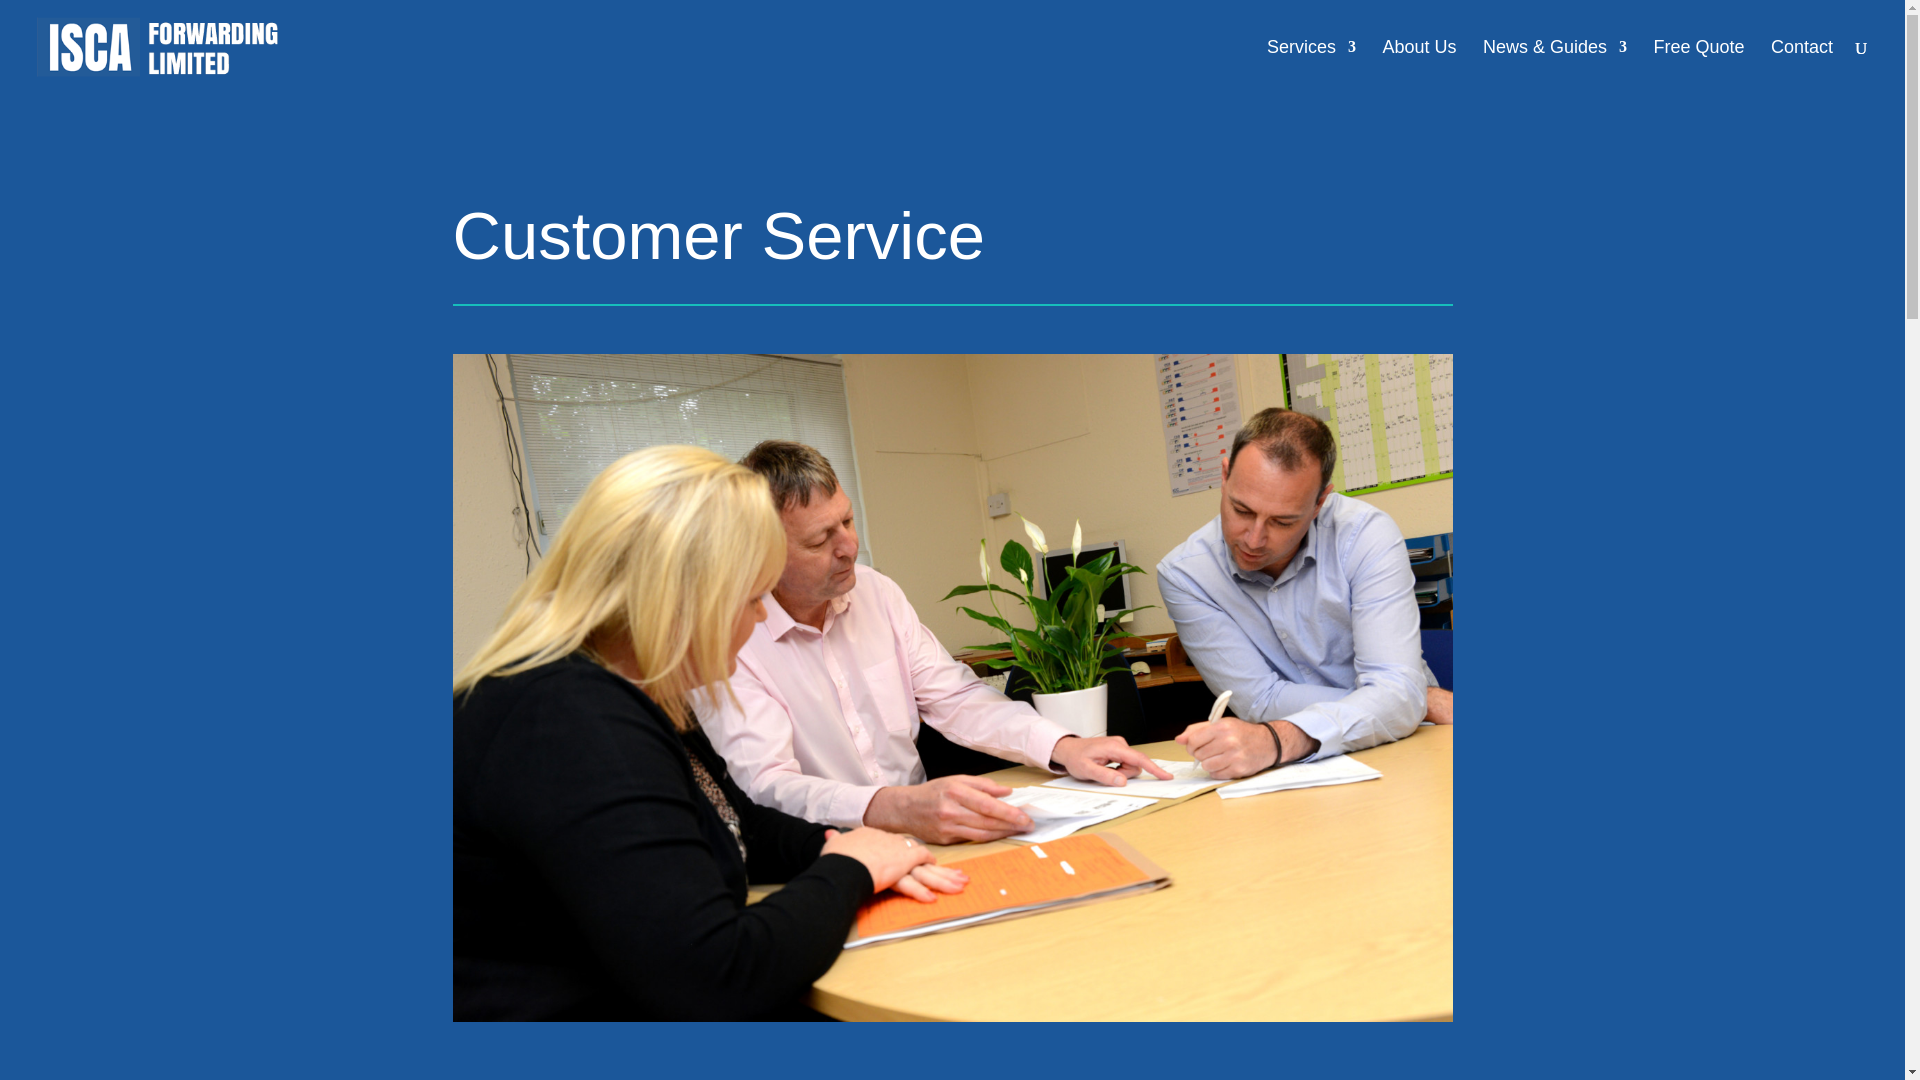  Describe the element at coordinates (1311, 66) in the screenshot. I see `Services` at that location.